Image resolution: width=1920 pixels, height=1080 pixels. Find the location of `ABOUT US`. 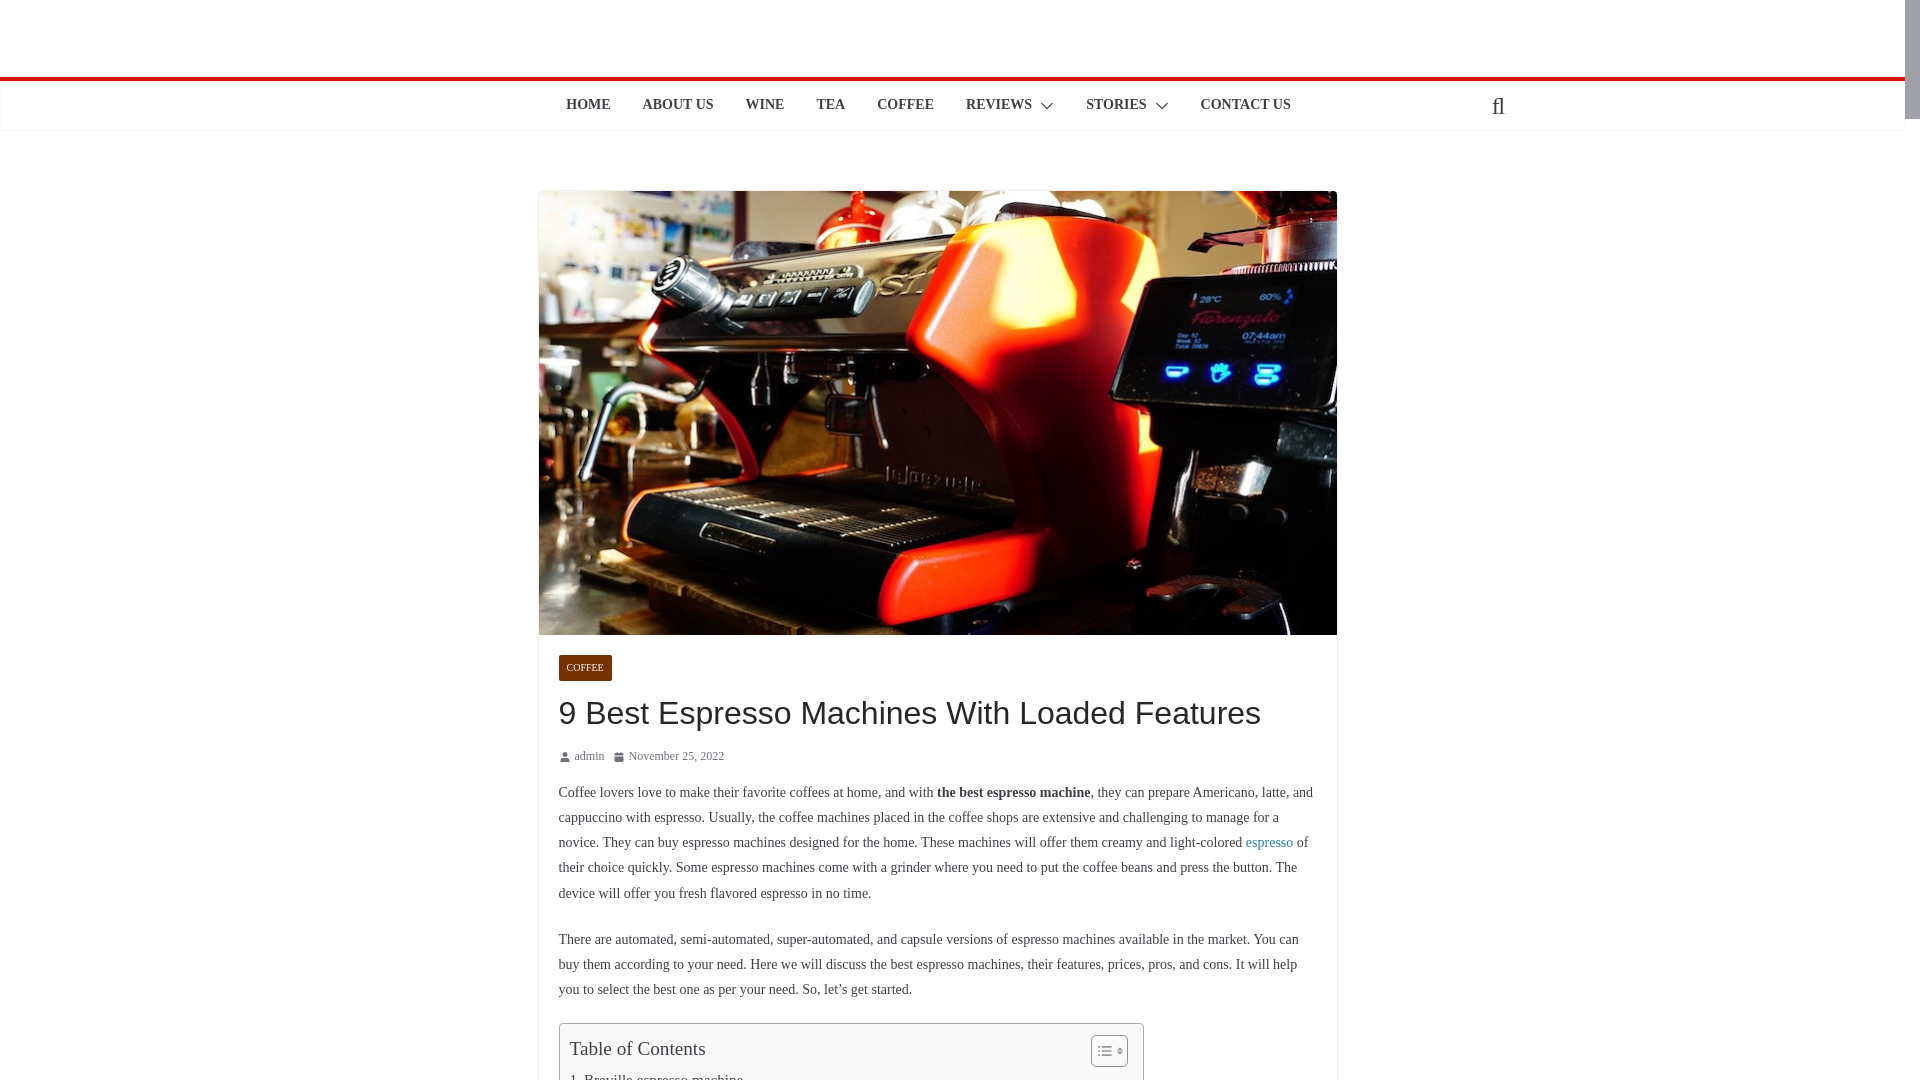

ABOUT US is located at coordinates (678, 105).